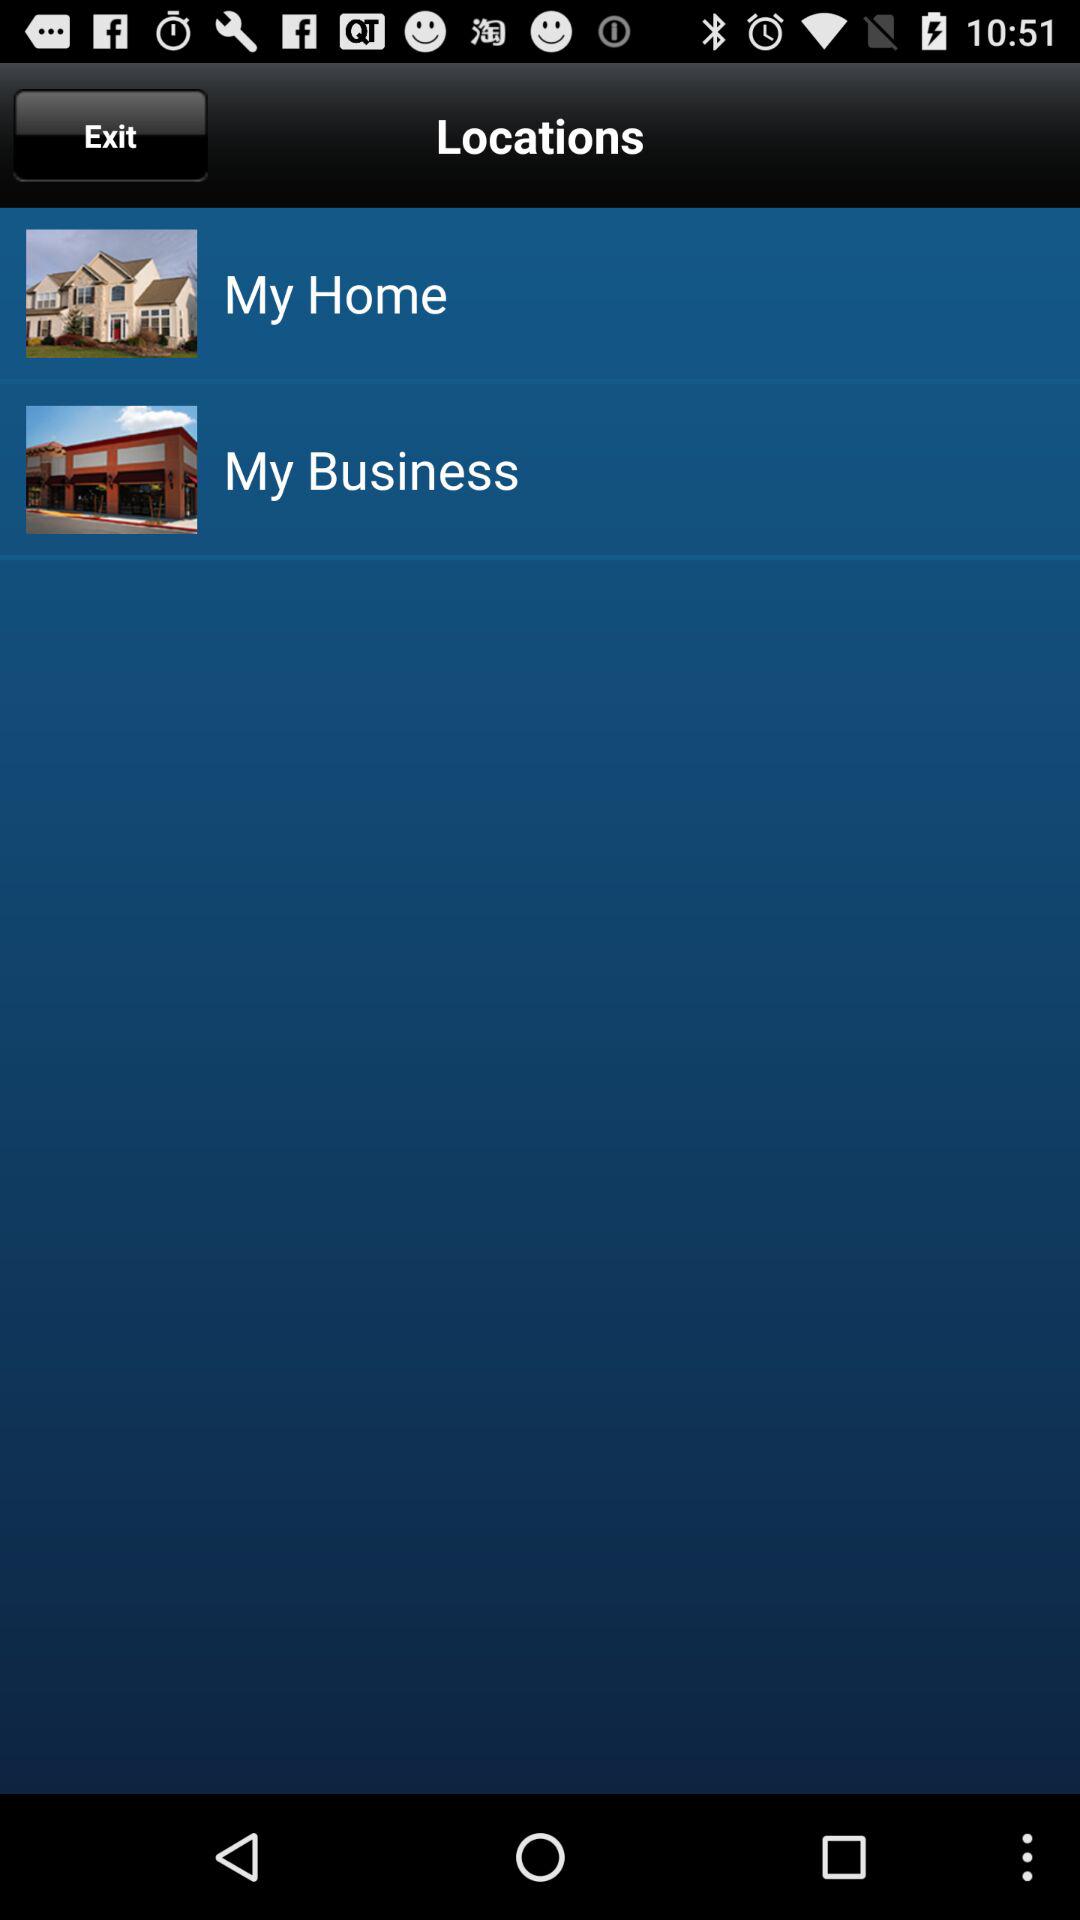 The width and height of the screenshot is (1080, 1920). What do you see at coordinates (371, 470) in the screenshot?
I see `flip until my business item` at bounding box center [371, 470].